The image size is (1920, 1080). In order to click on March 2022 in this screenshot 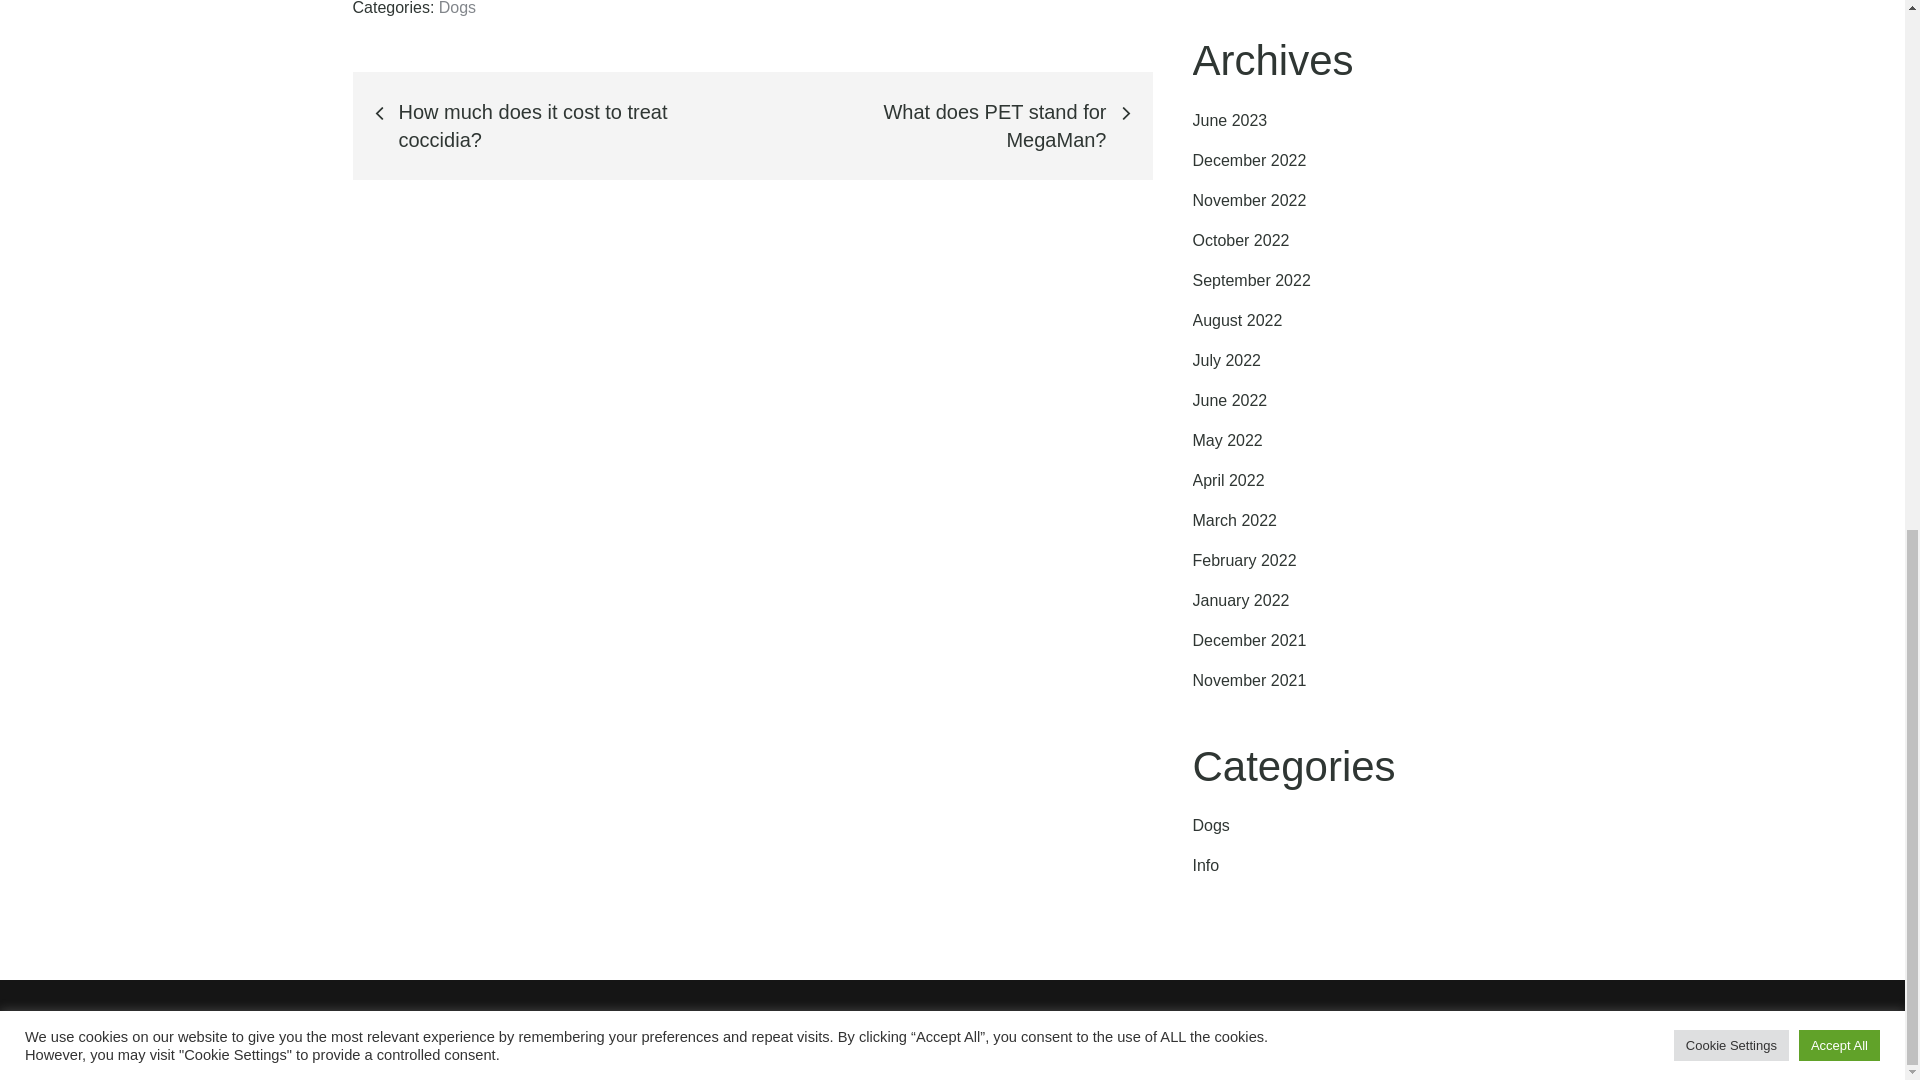, I will do `click(1234, 520)`.